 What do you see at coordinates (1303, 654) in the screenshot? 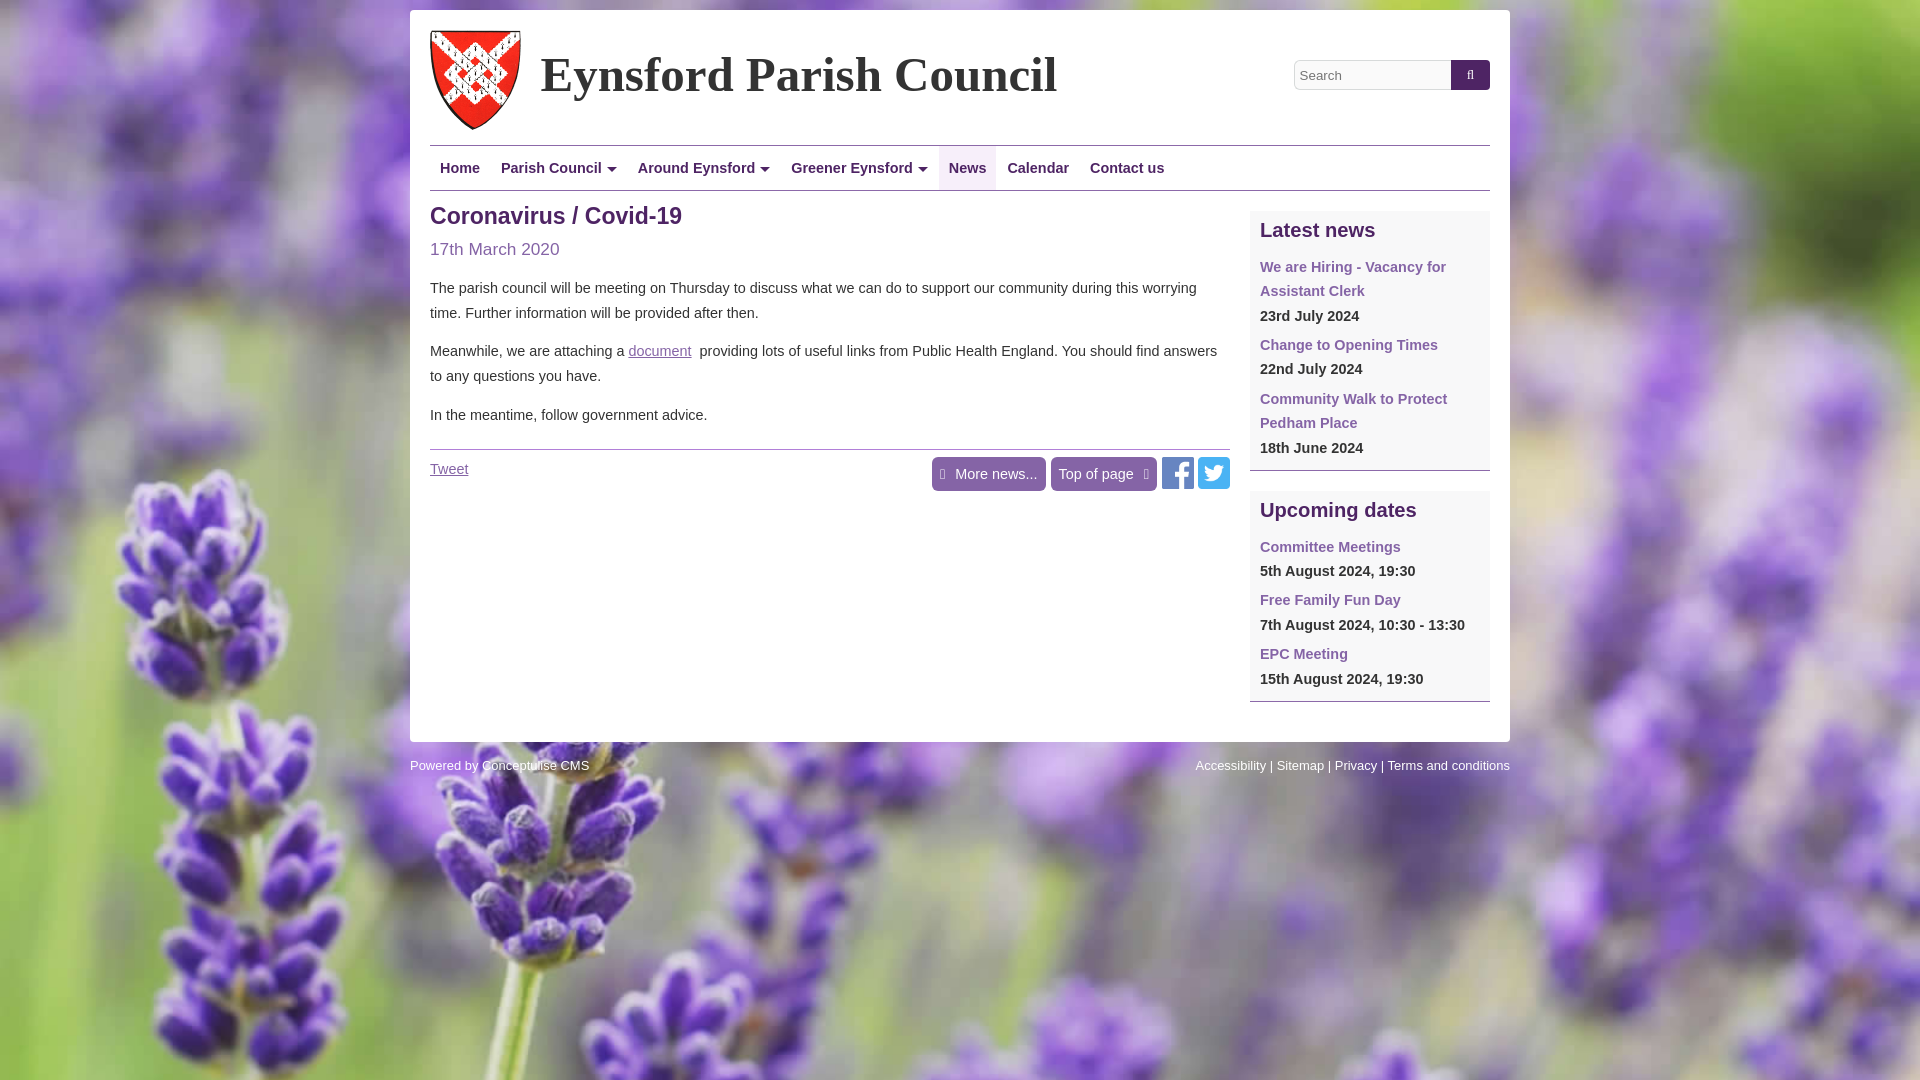
I see `EPC Meeting` at bounding box center [1303, 654].